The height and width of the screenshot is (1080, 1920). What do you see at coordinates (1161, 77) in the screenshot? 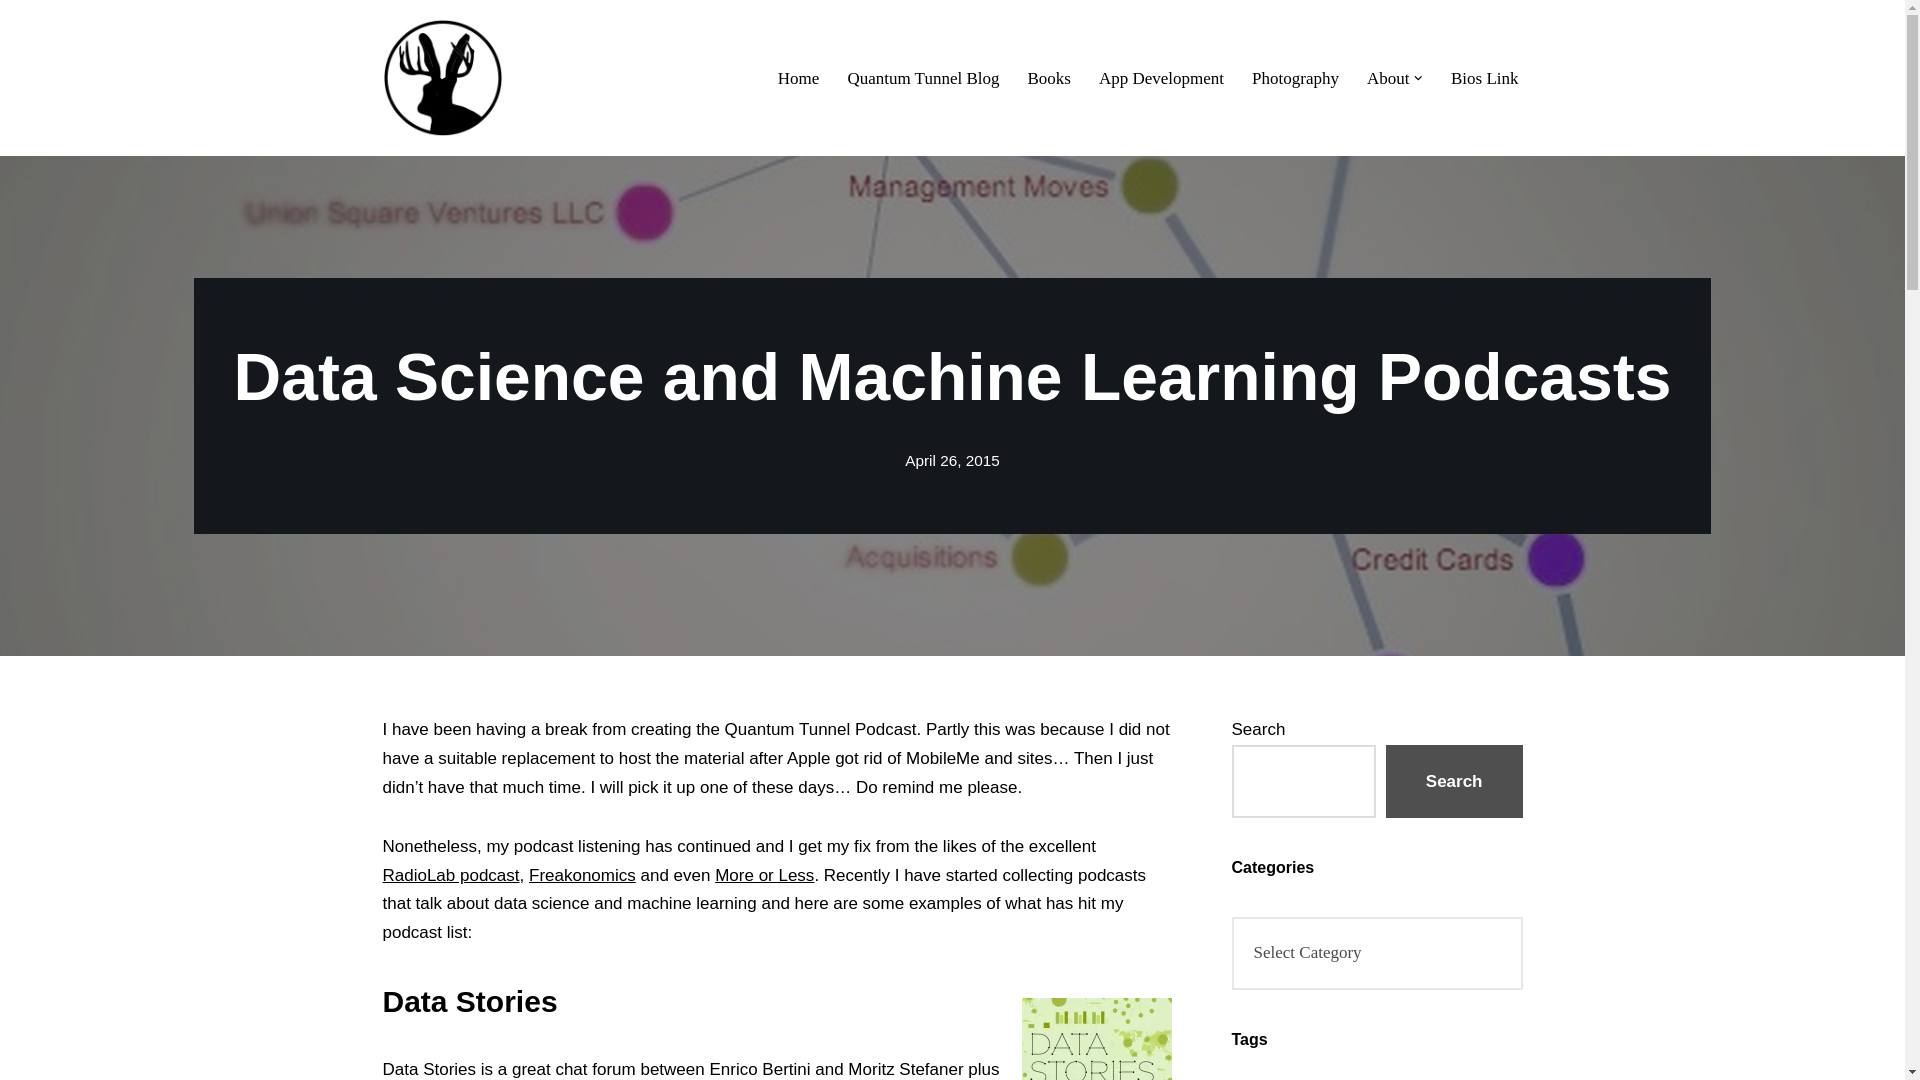
I see `App Development` at bounding box center [1161, 77].